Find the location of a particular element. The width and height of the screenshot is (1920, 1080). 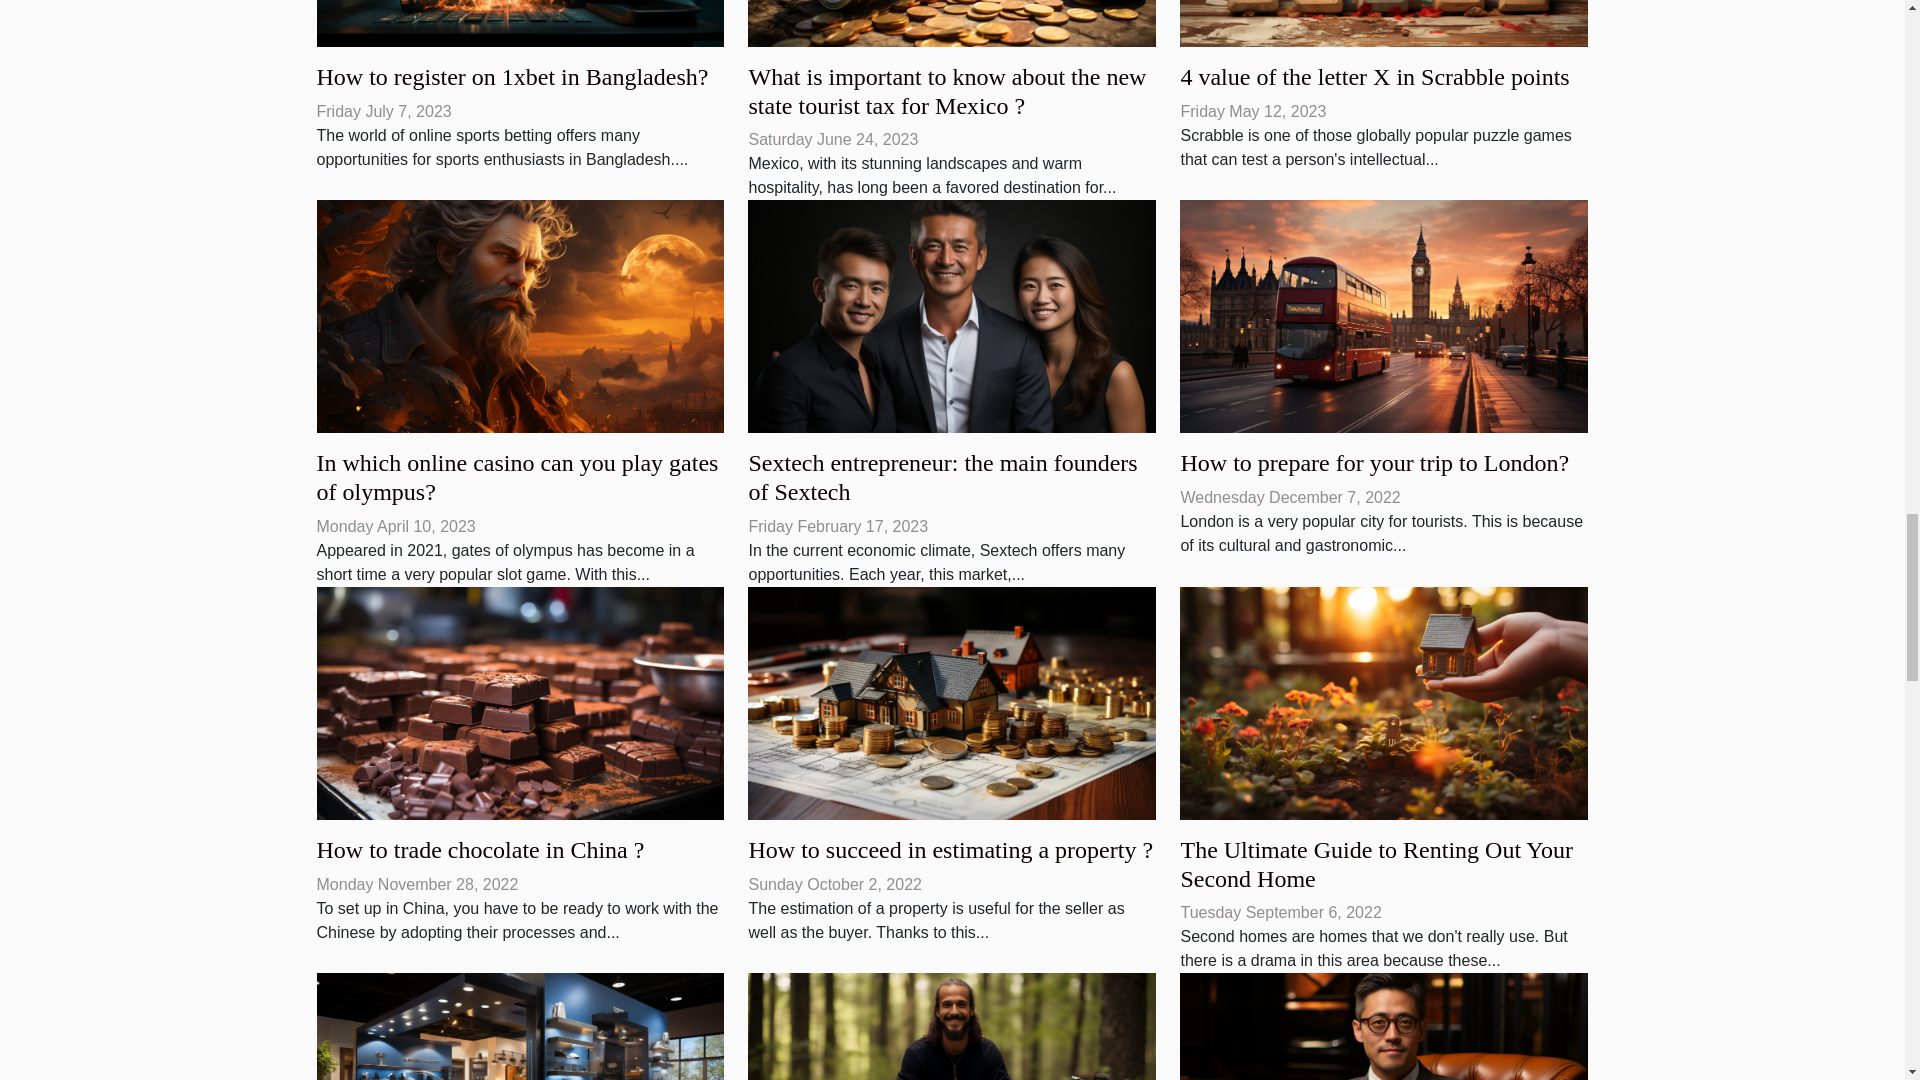

How to prepare for your trip to London? is located at coordinates (1374, 463).